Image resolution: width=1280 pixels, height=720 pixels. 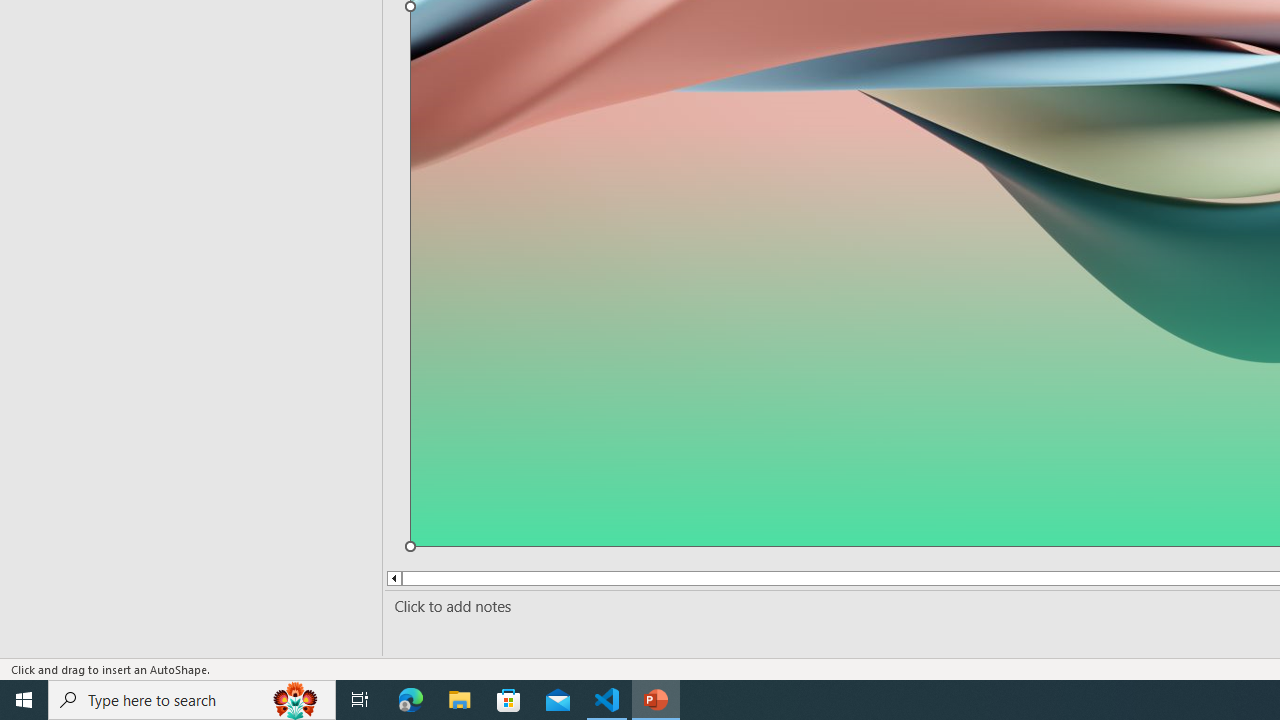 I want to click on Search highlights icon opens search home window, so click(x=296, y=700).